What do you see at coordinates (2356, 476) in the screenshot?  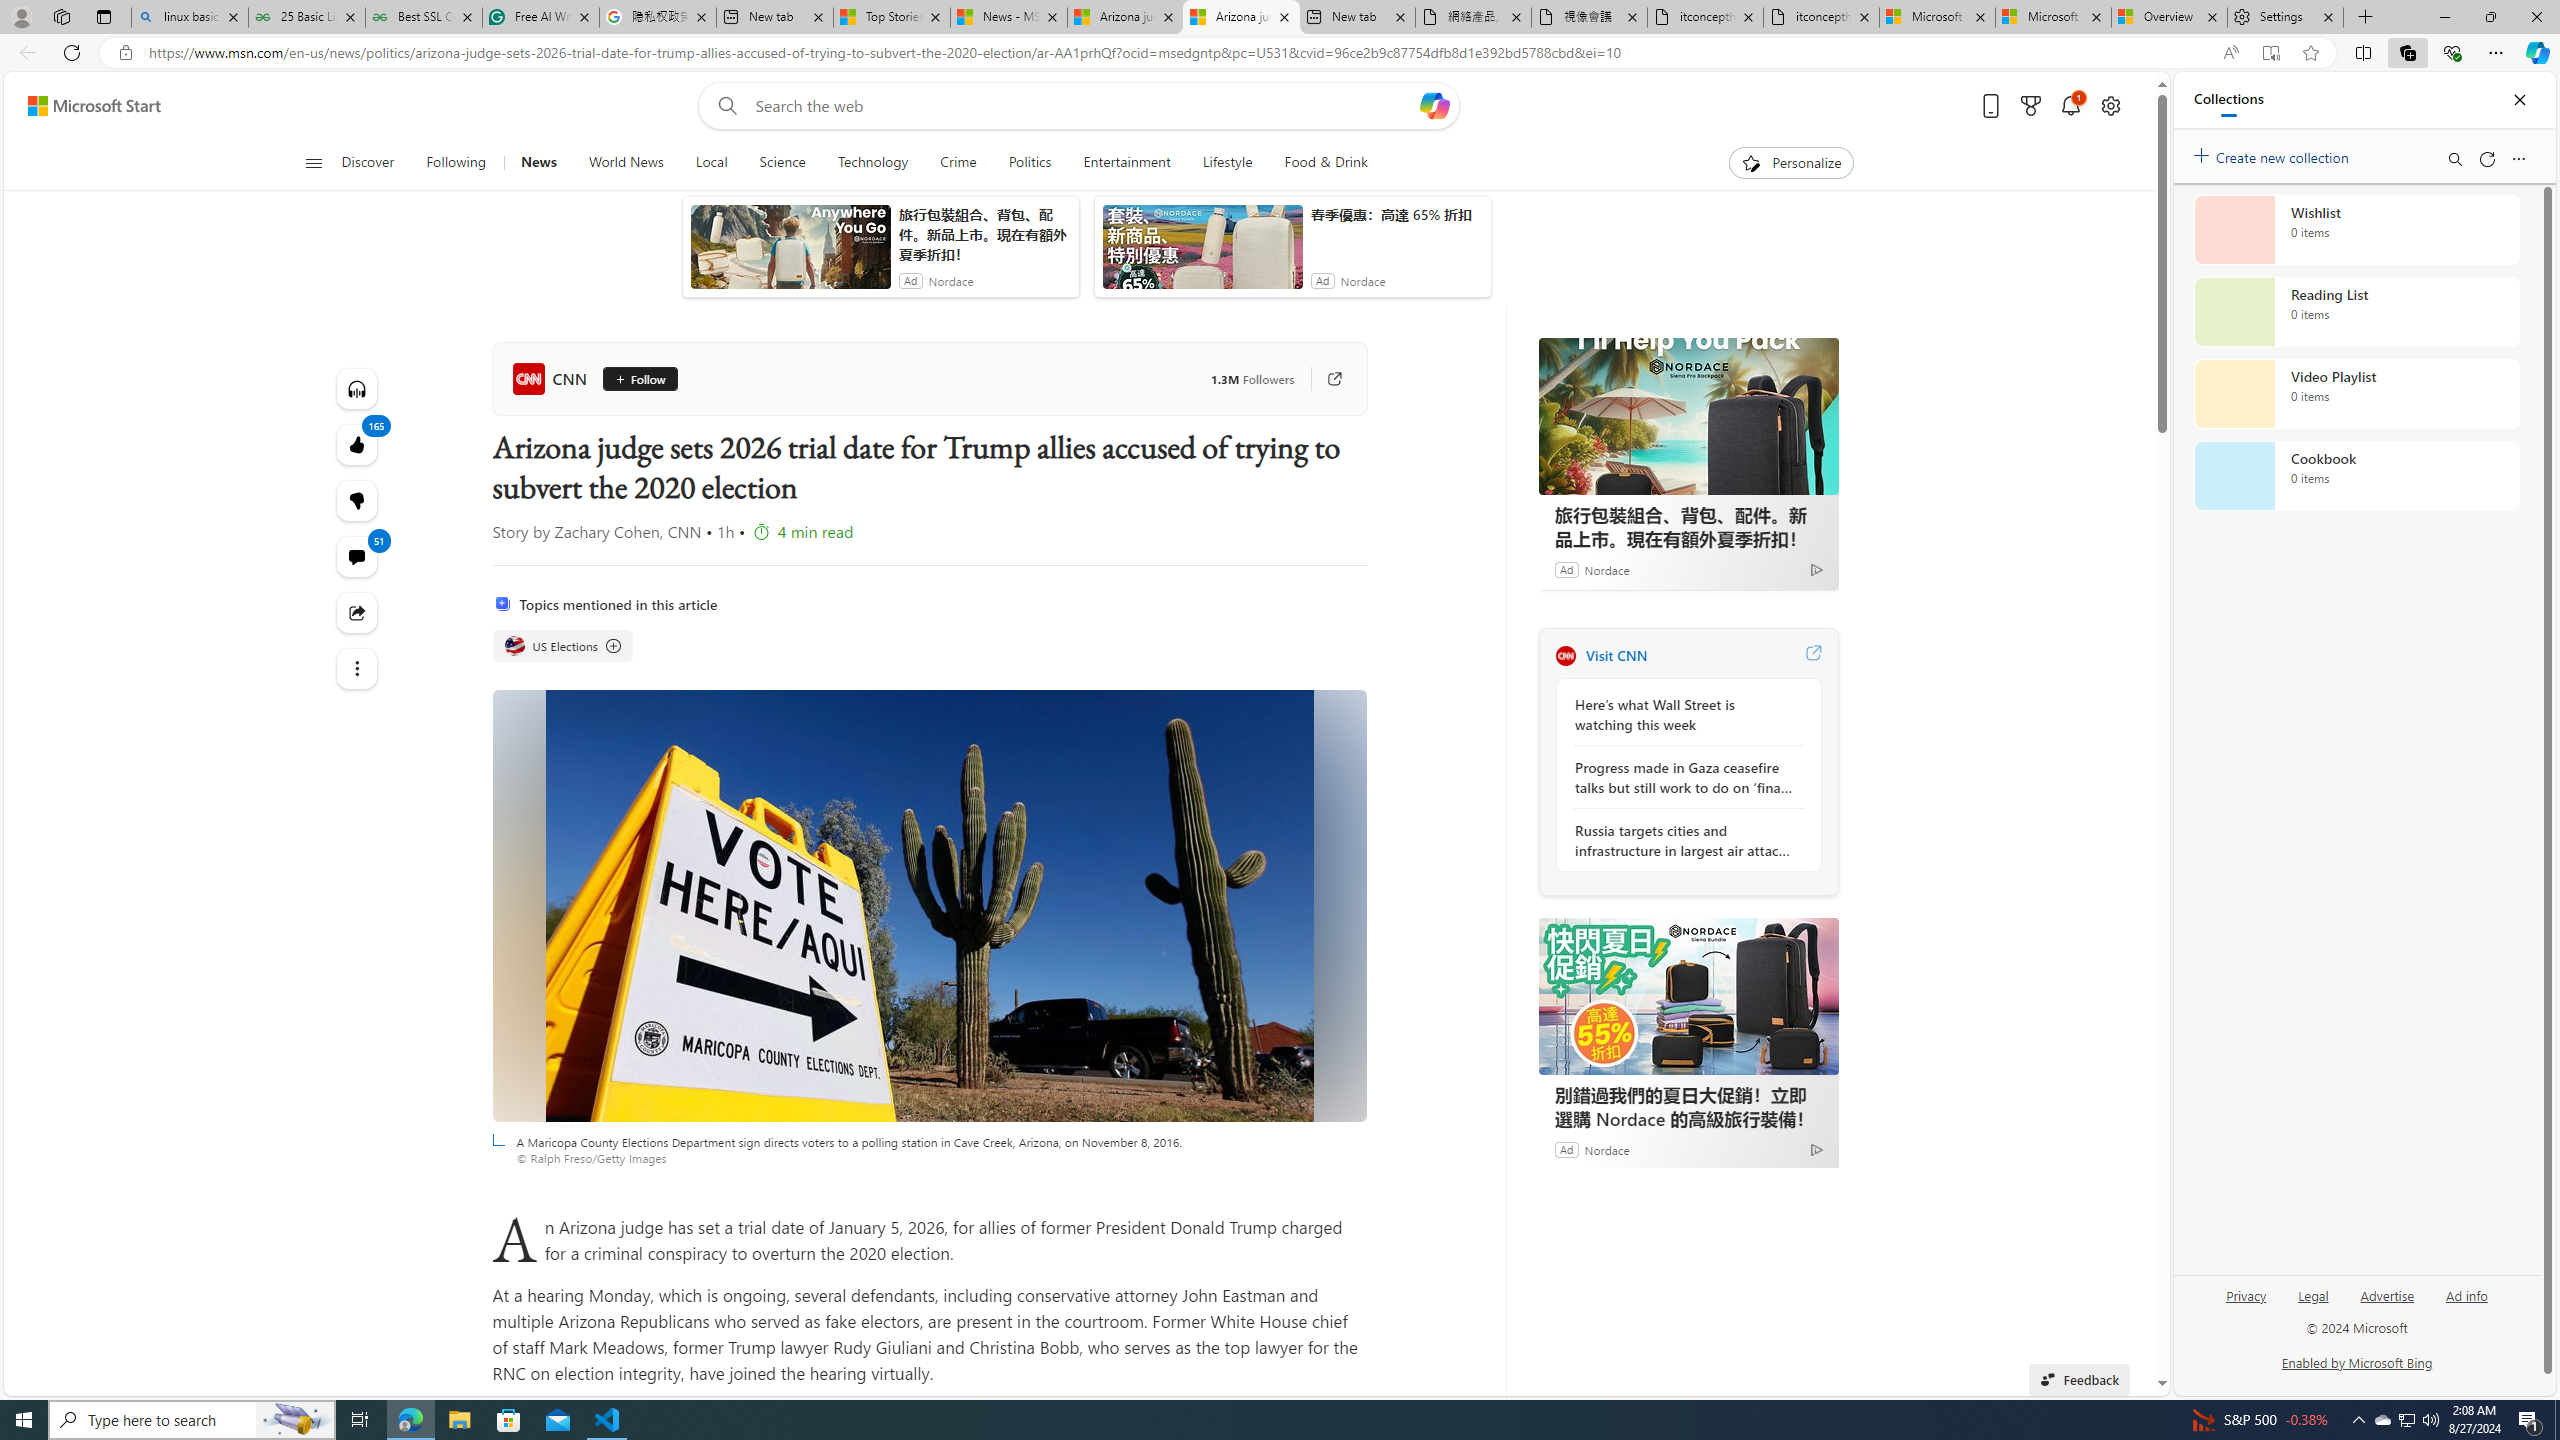 I see `Cookbook collection, 0 items` at bounding box center [2356, 476].